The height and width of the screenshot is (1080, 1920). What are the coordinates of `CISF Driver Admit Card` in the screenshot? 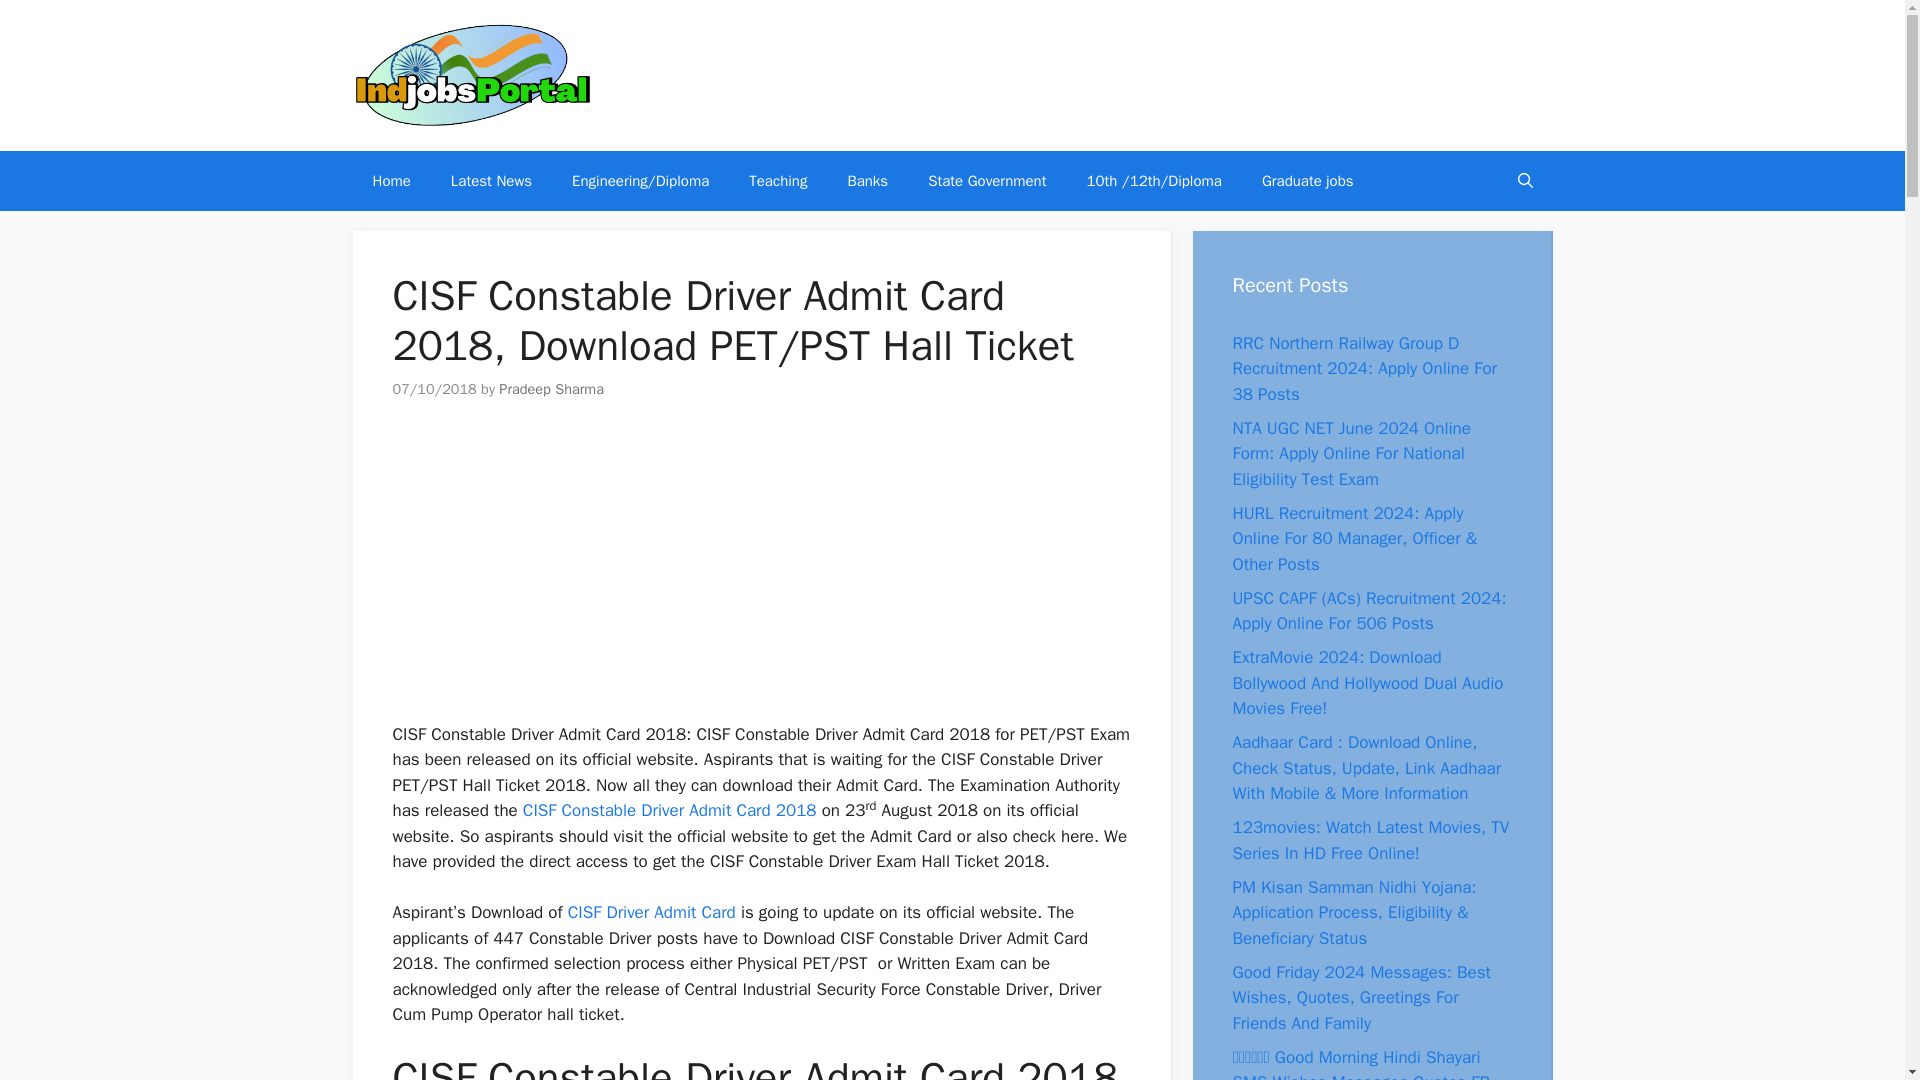 It's located at (652, 912).